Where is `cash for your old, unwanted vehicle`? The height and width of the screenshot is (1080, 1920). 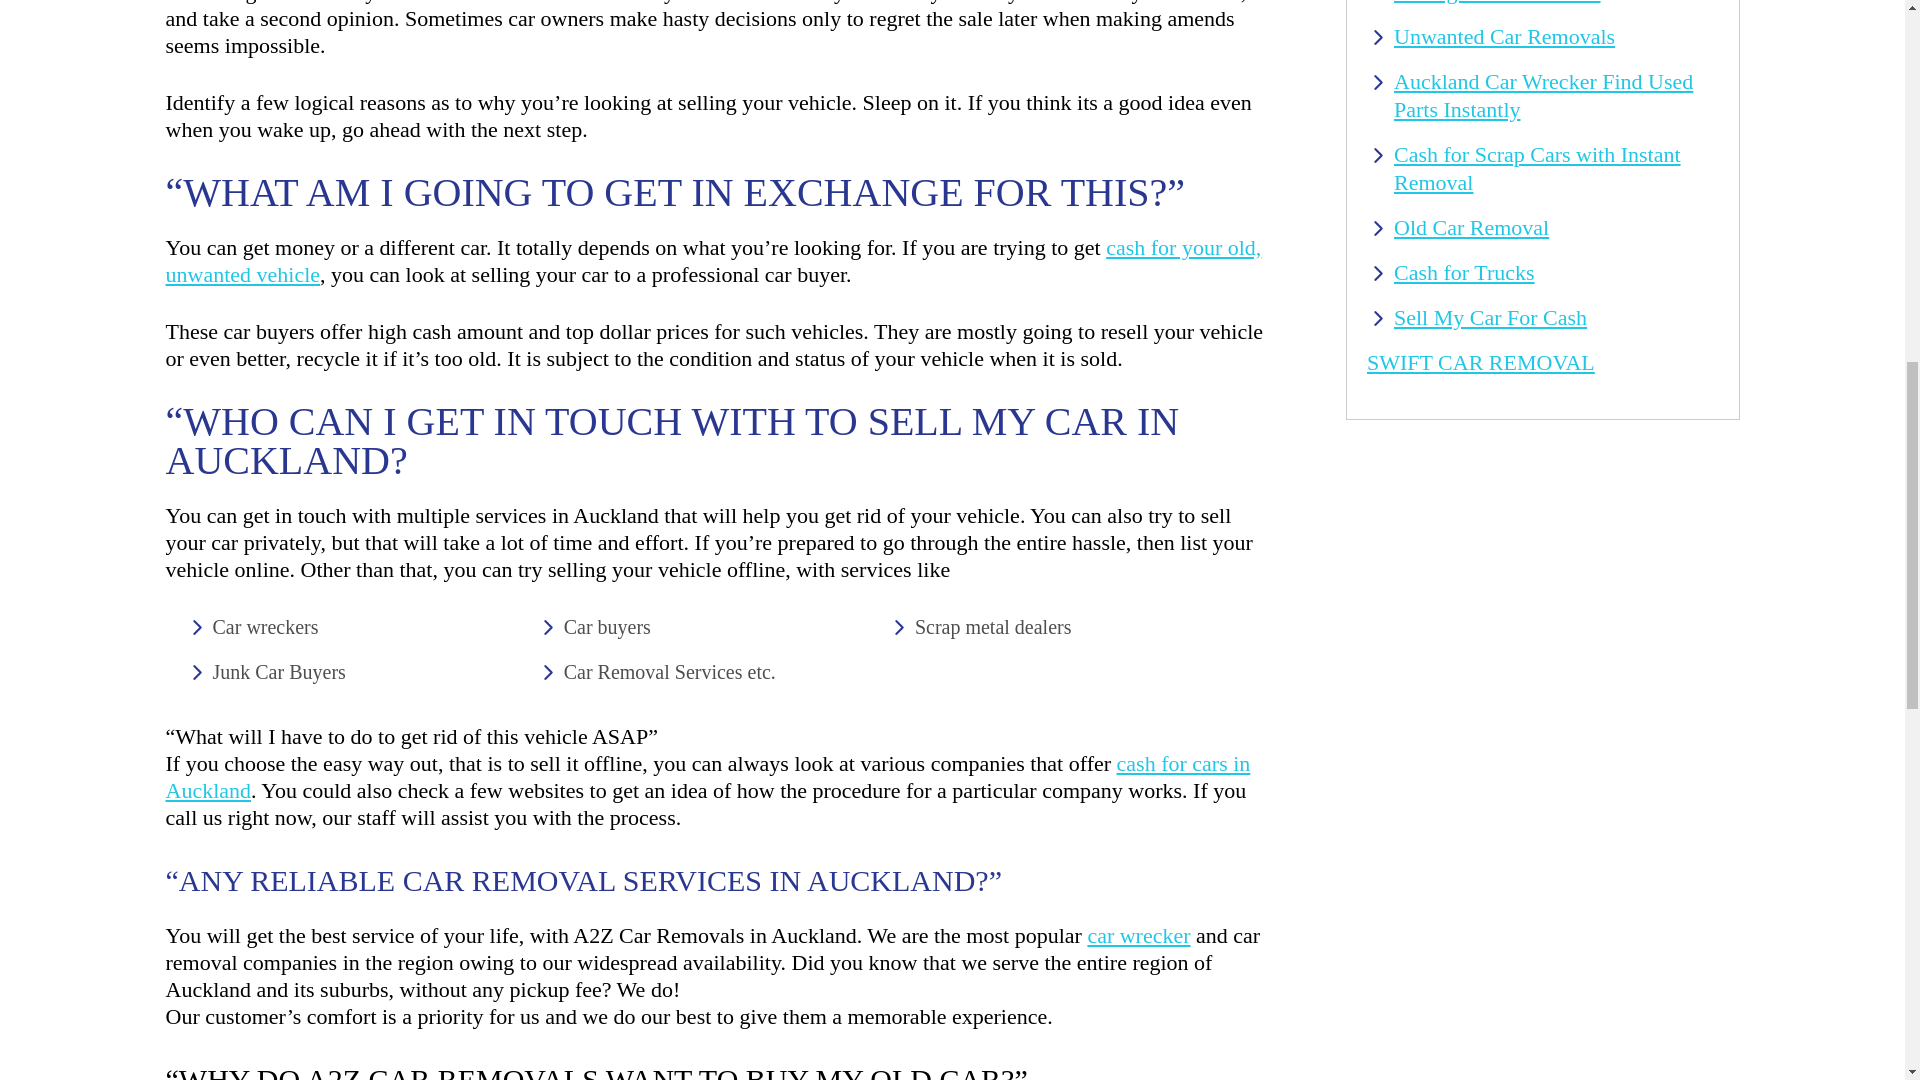 cash for your old, unwanted vehicle is located at coordinates (713, 261).